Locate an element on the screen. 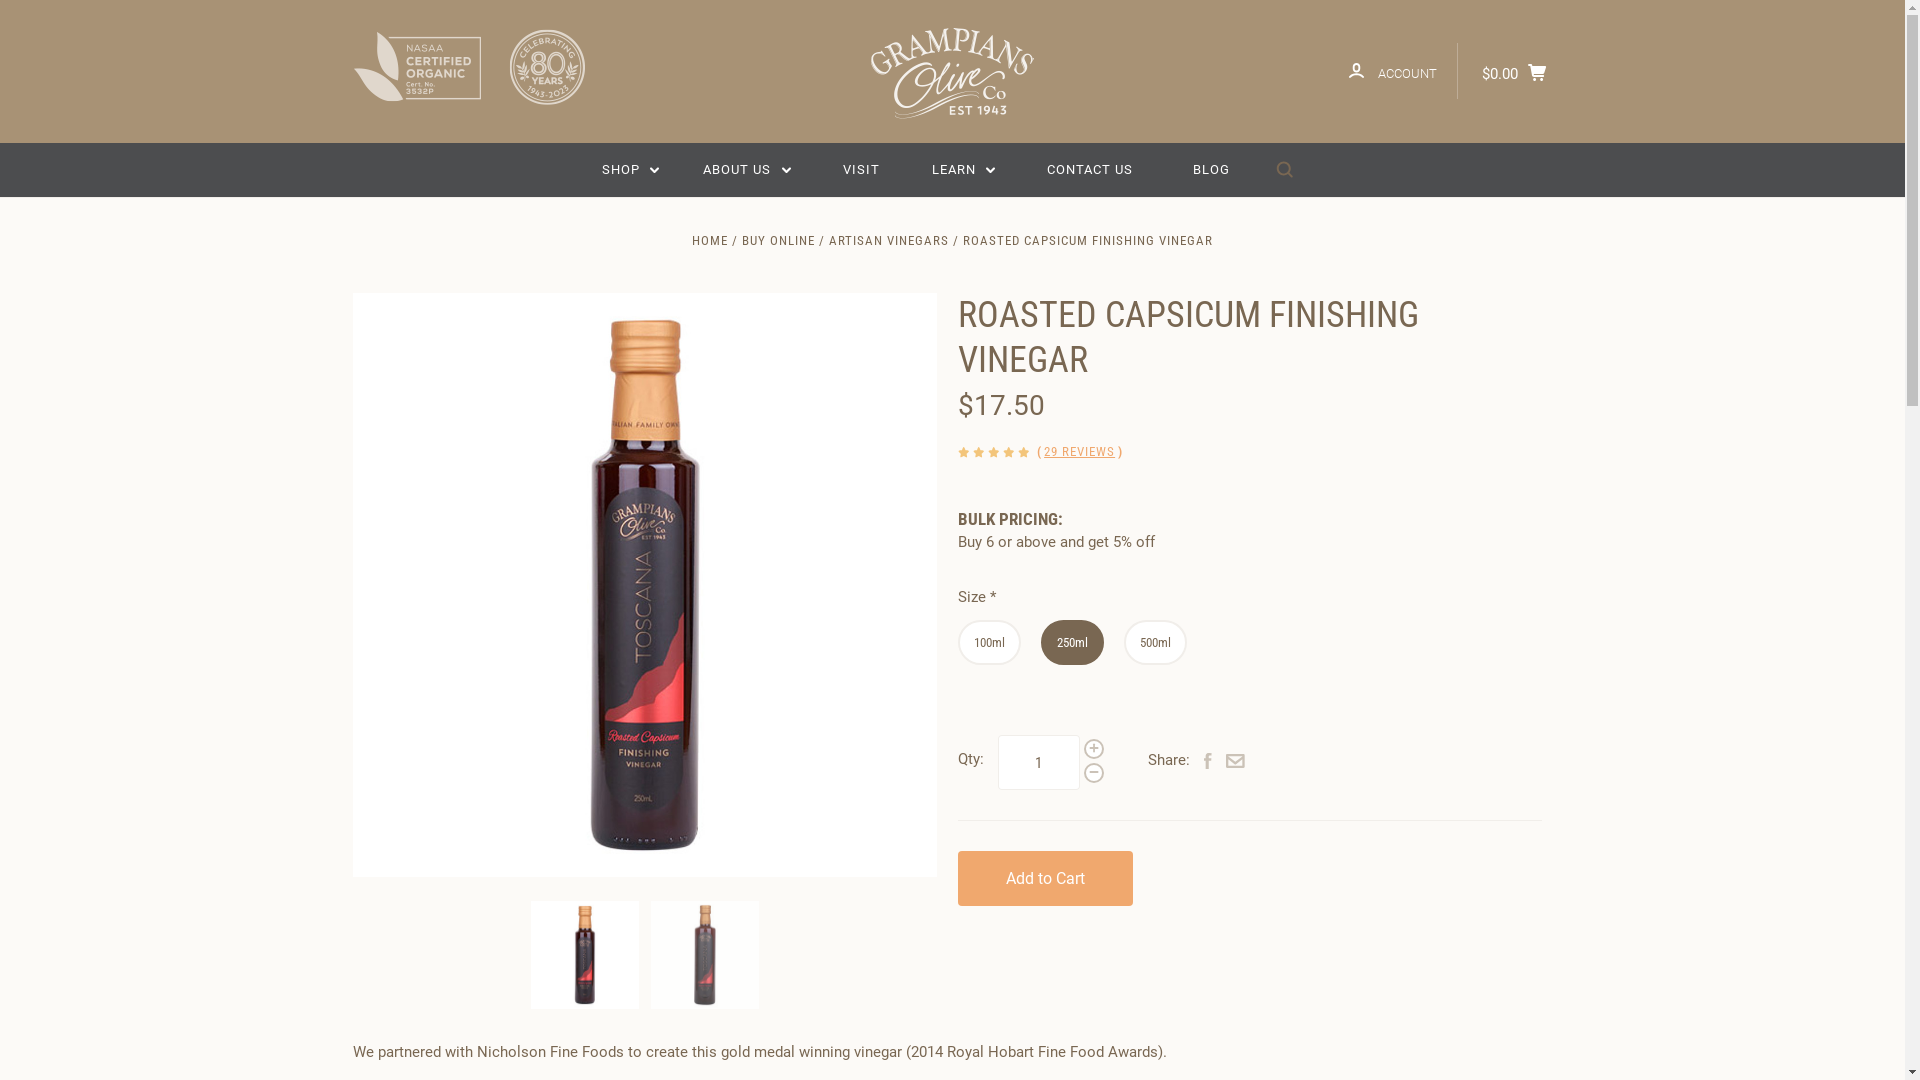 This screenshot has height=1080, width=1920. 250ml bottle roasted capsicum vinegar is located at coordinates (644, 586).